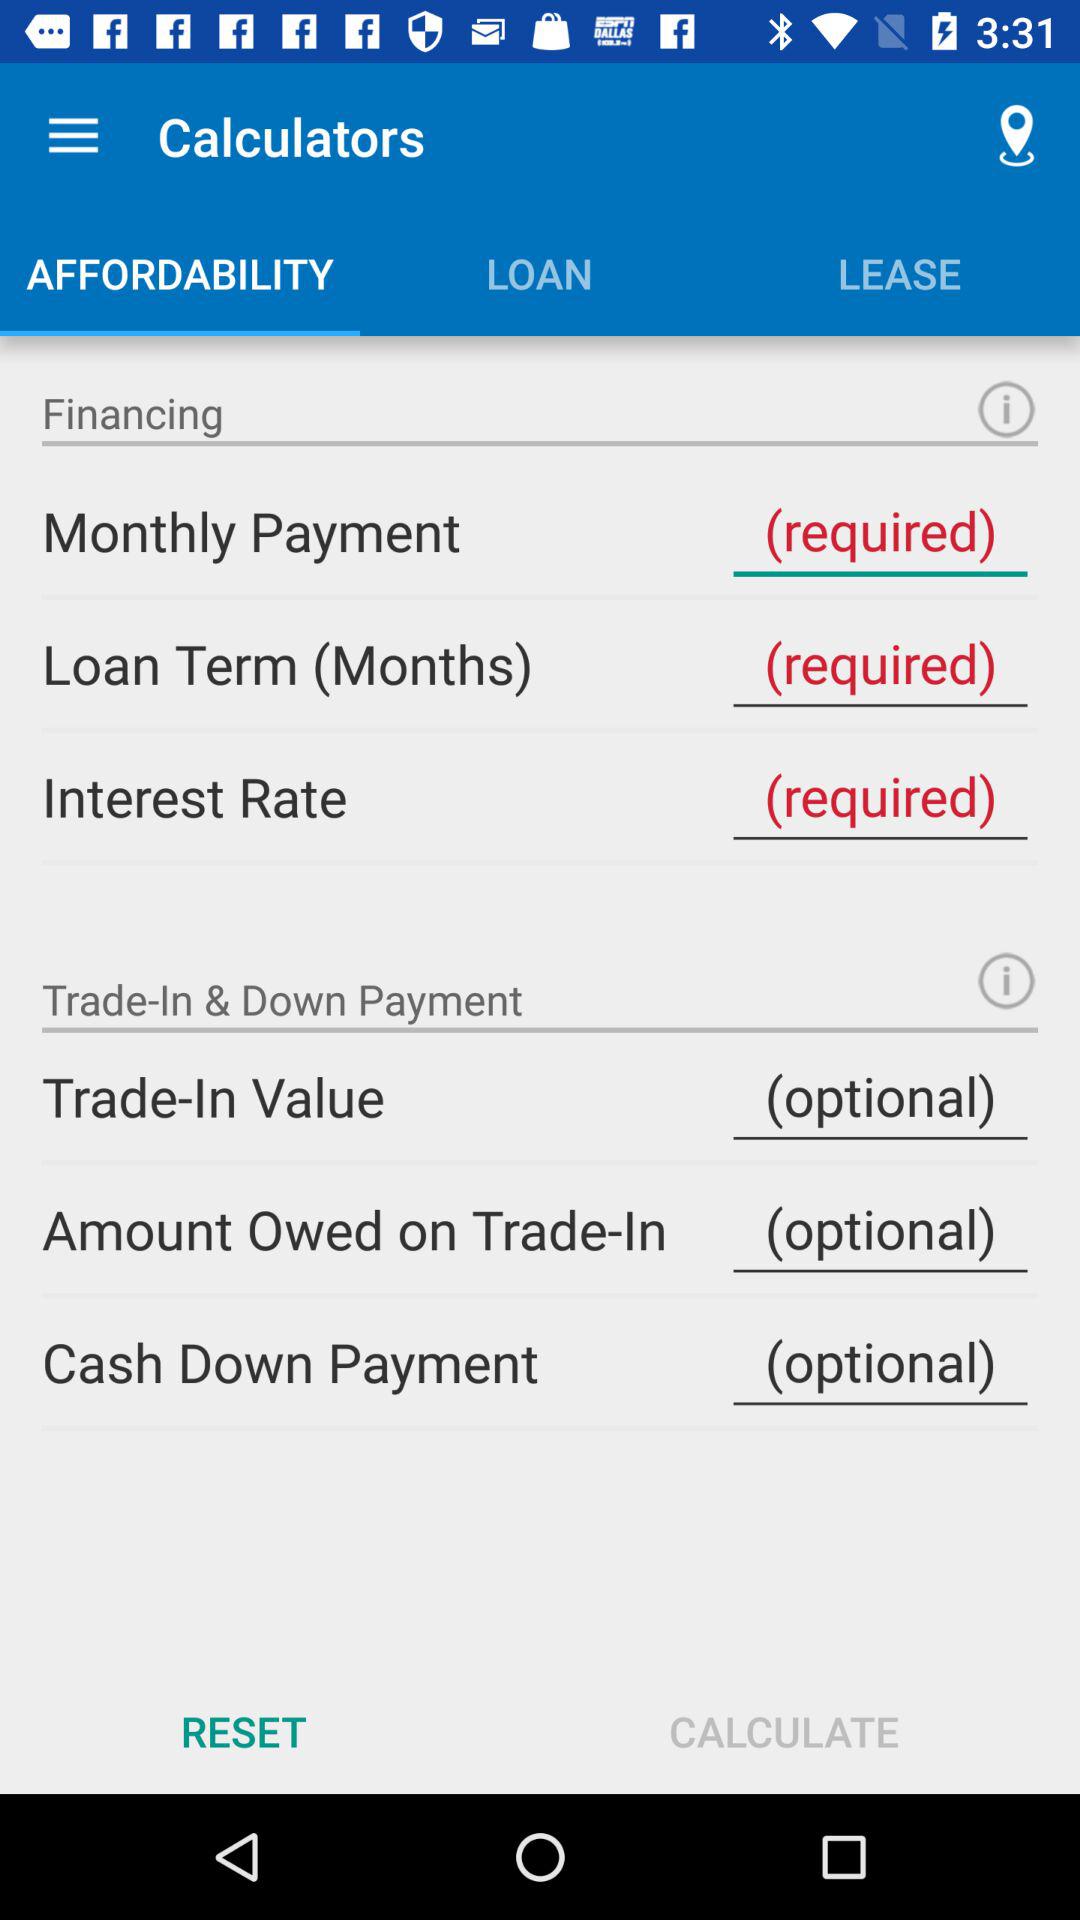 Image resolution: width=1080 pixels, height=1920 pixels. I want to click on turn on the icon to the right of the financing icon, so click(1006, 409).